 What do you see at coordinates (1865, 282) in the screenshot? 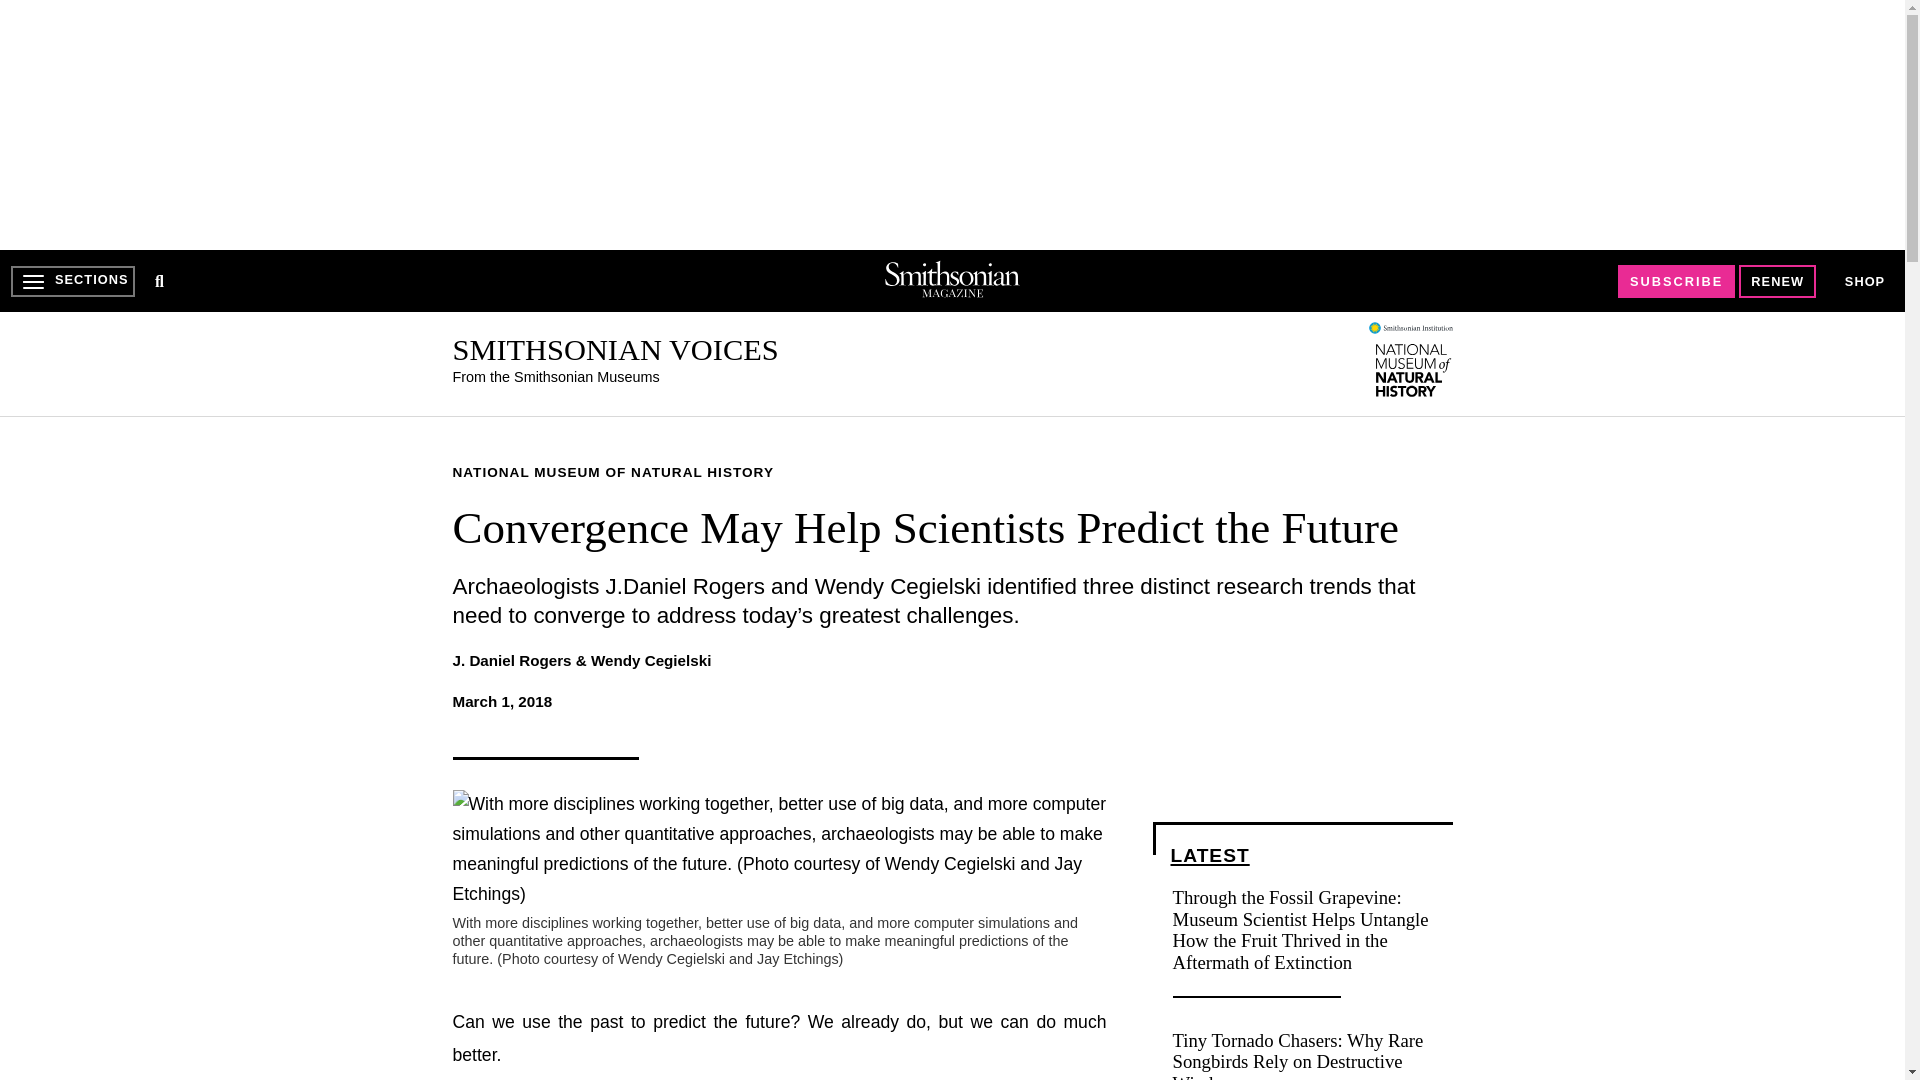
I see `SHOP` at bounding box center [1865, 282].